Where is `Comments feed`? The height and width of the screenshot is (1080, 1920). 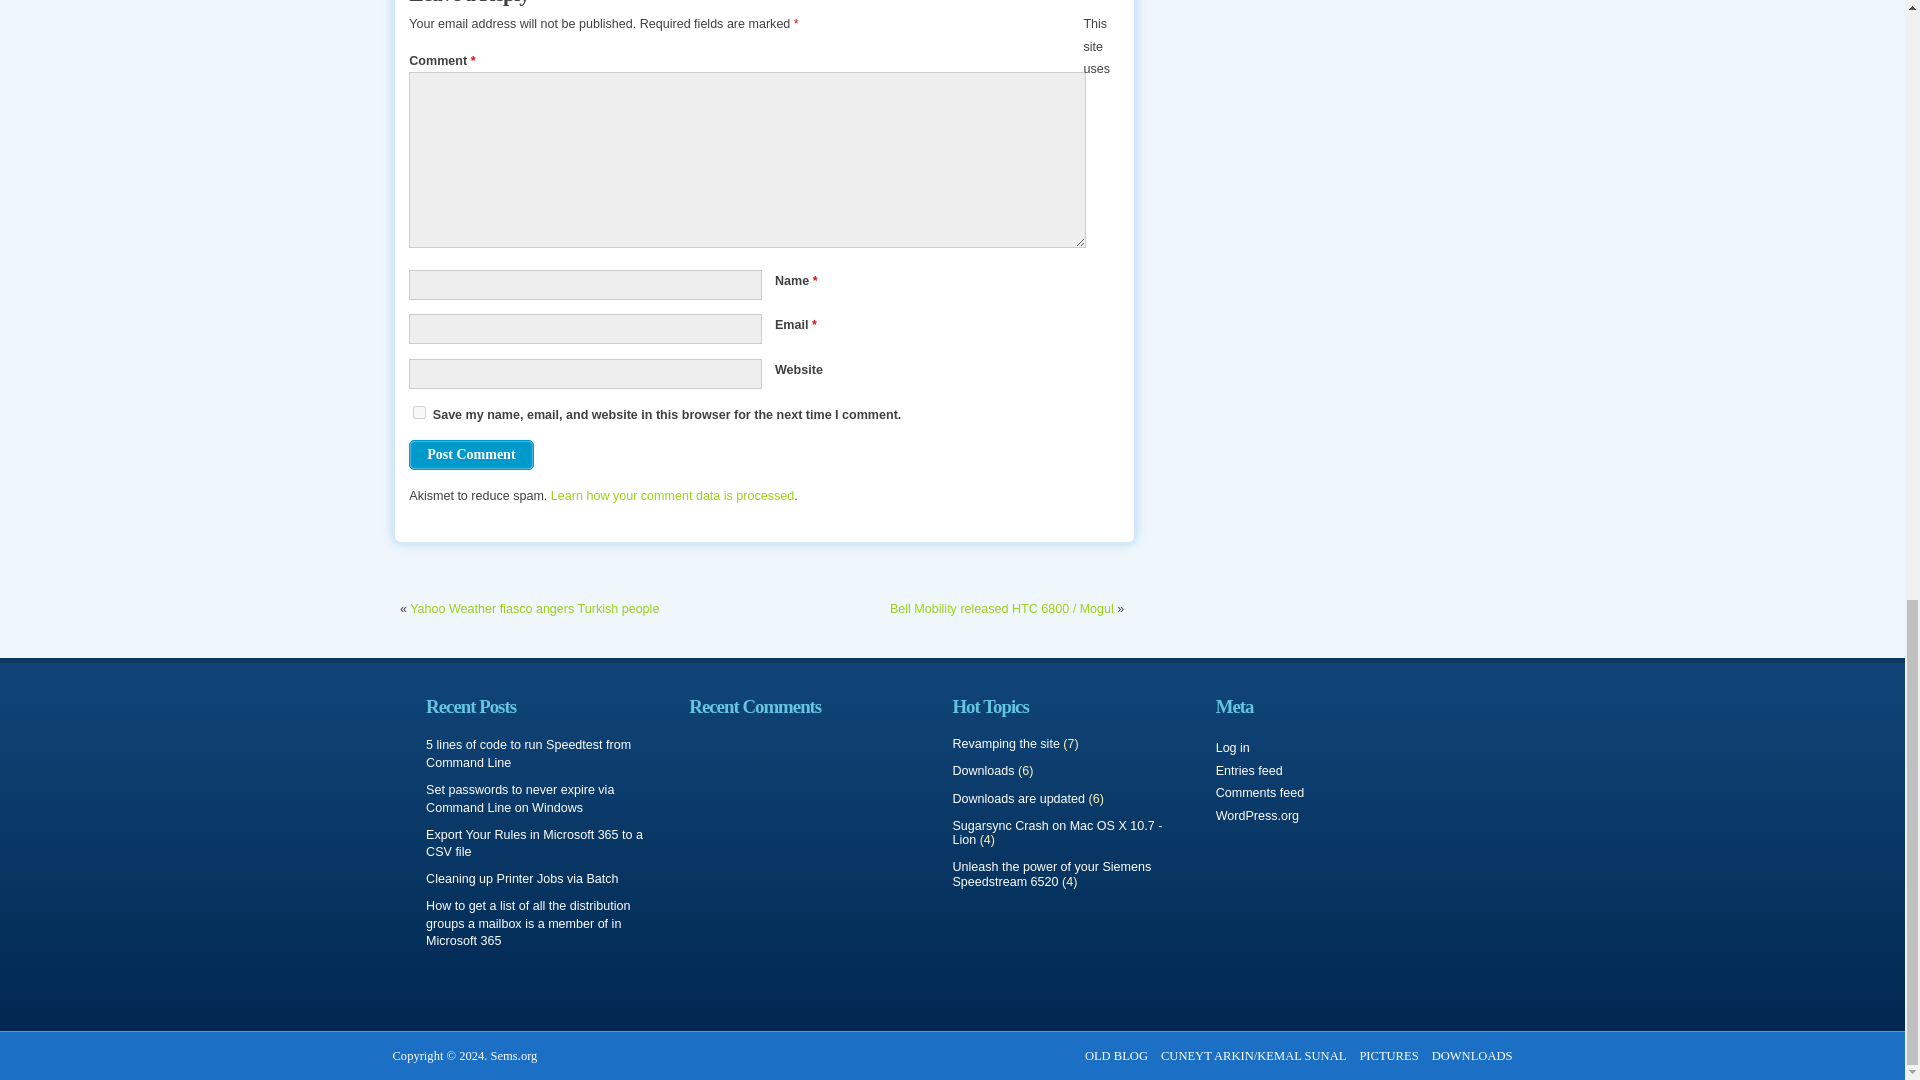
Comments feed is located at coordinates (1260, 793).